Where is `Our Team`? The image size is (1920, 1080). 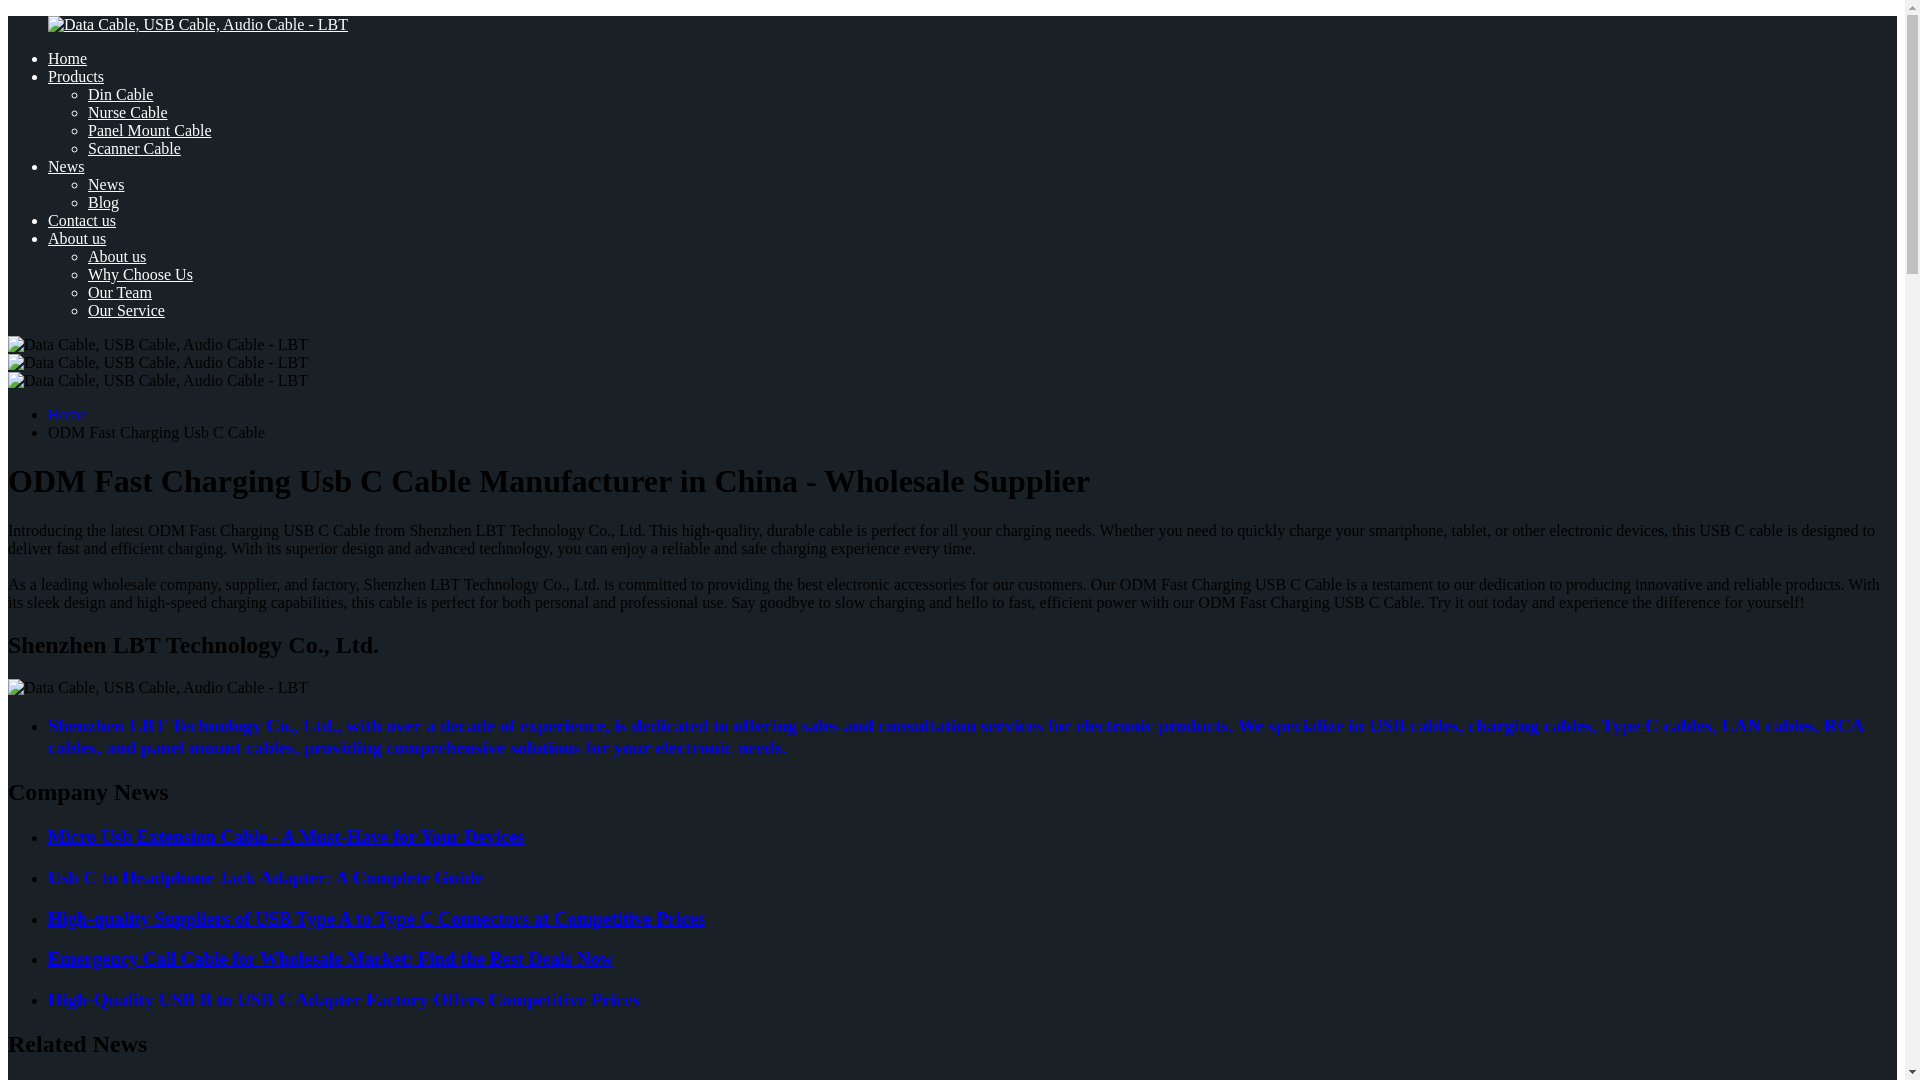
Our Team is located at coordinates (120, 292).